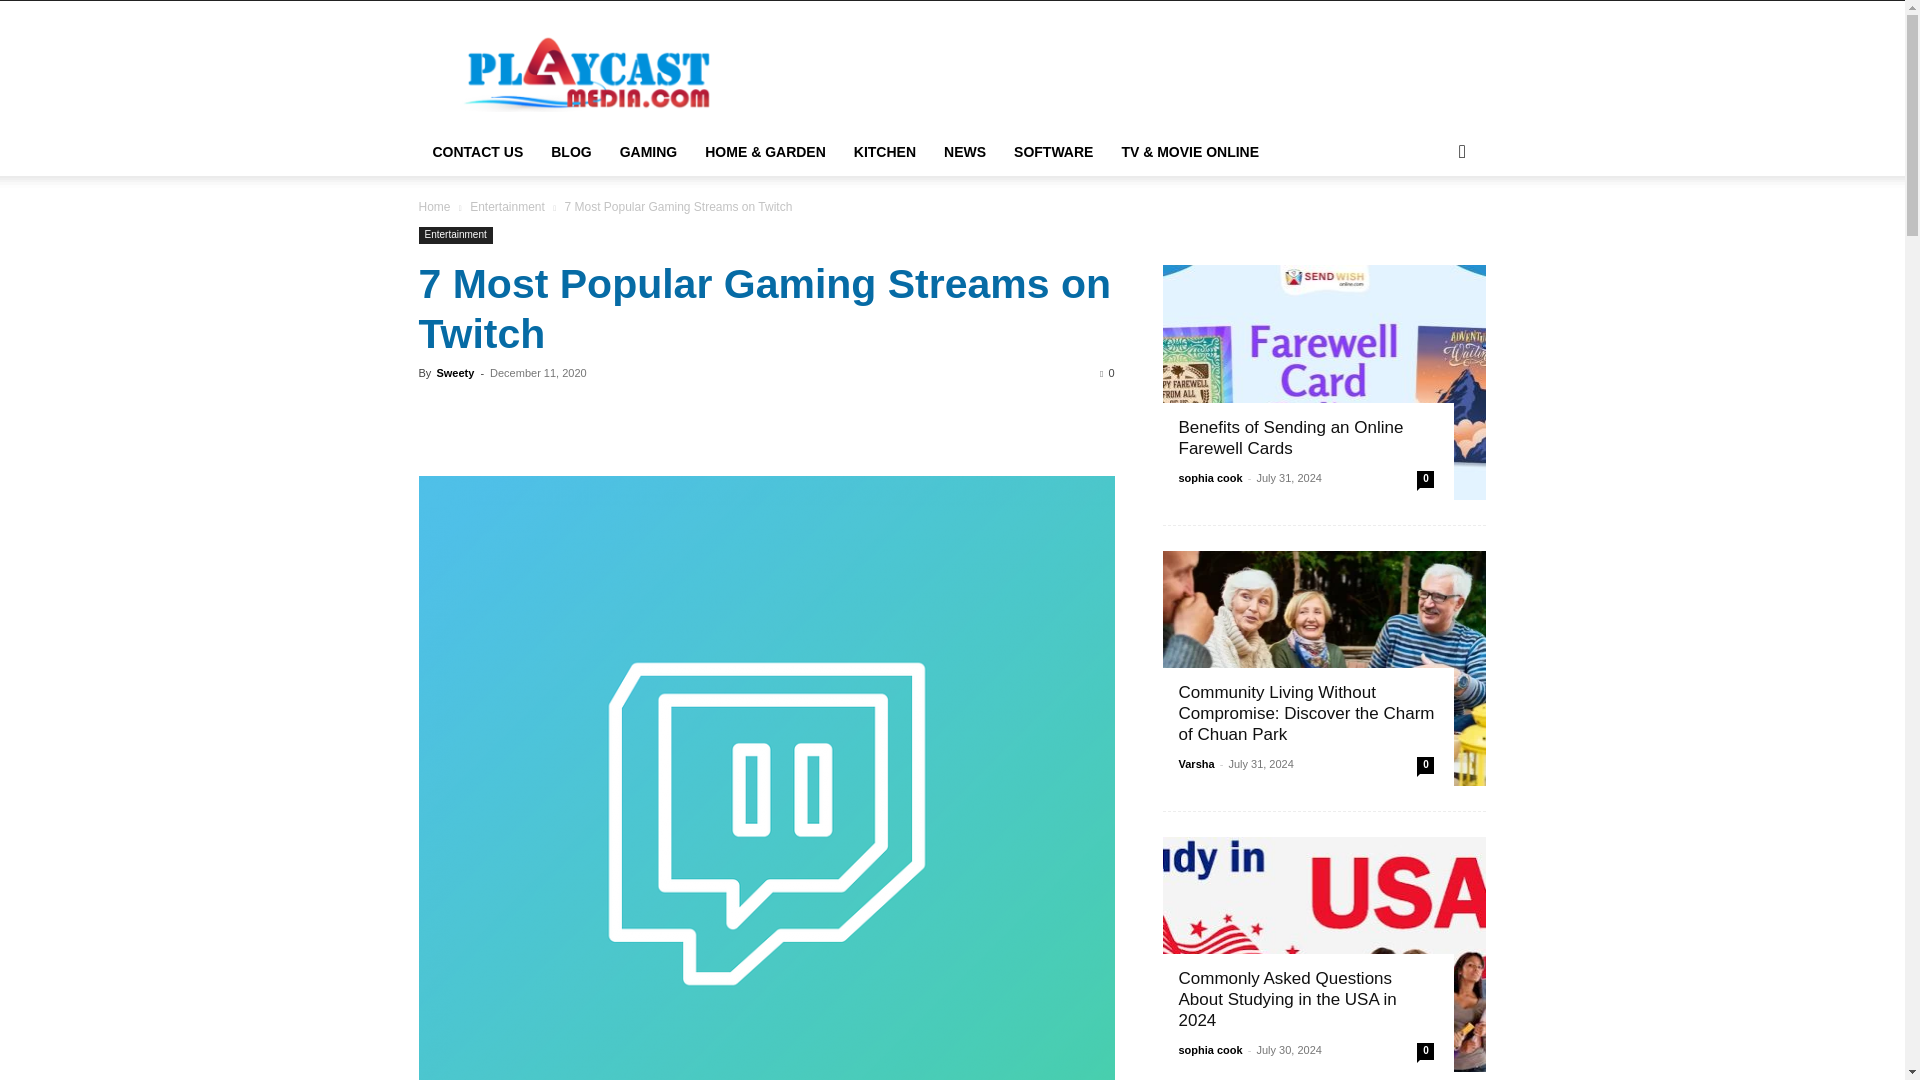 The width and height of the screenshot is (1920, 1080). What do you see at coordinates (508, 206) in the screenshot?
I see `Entertainment` at bounding box center [508, 206].